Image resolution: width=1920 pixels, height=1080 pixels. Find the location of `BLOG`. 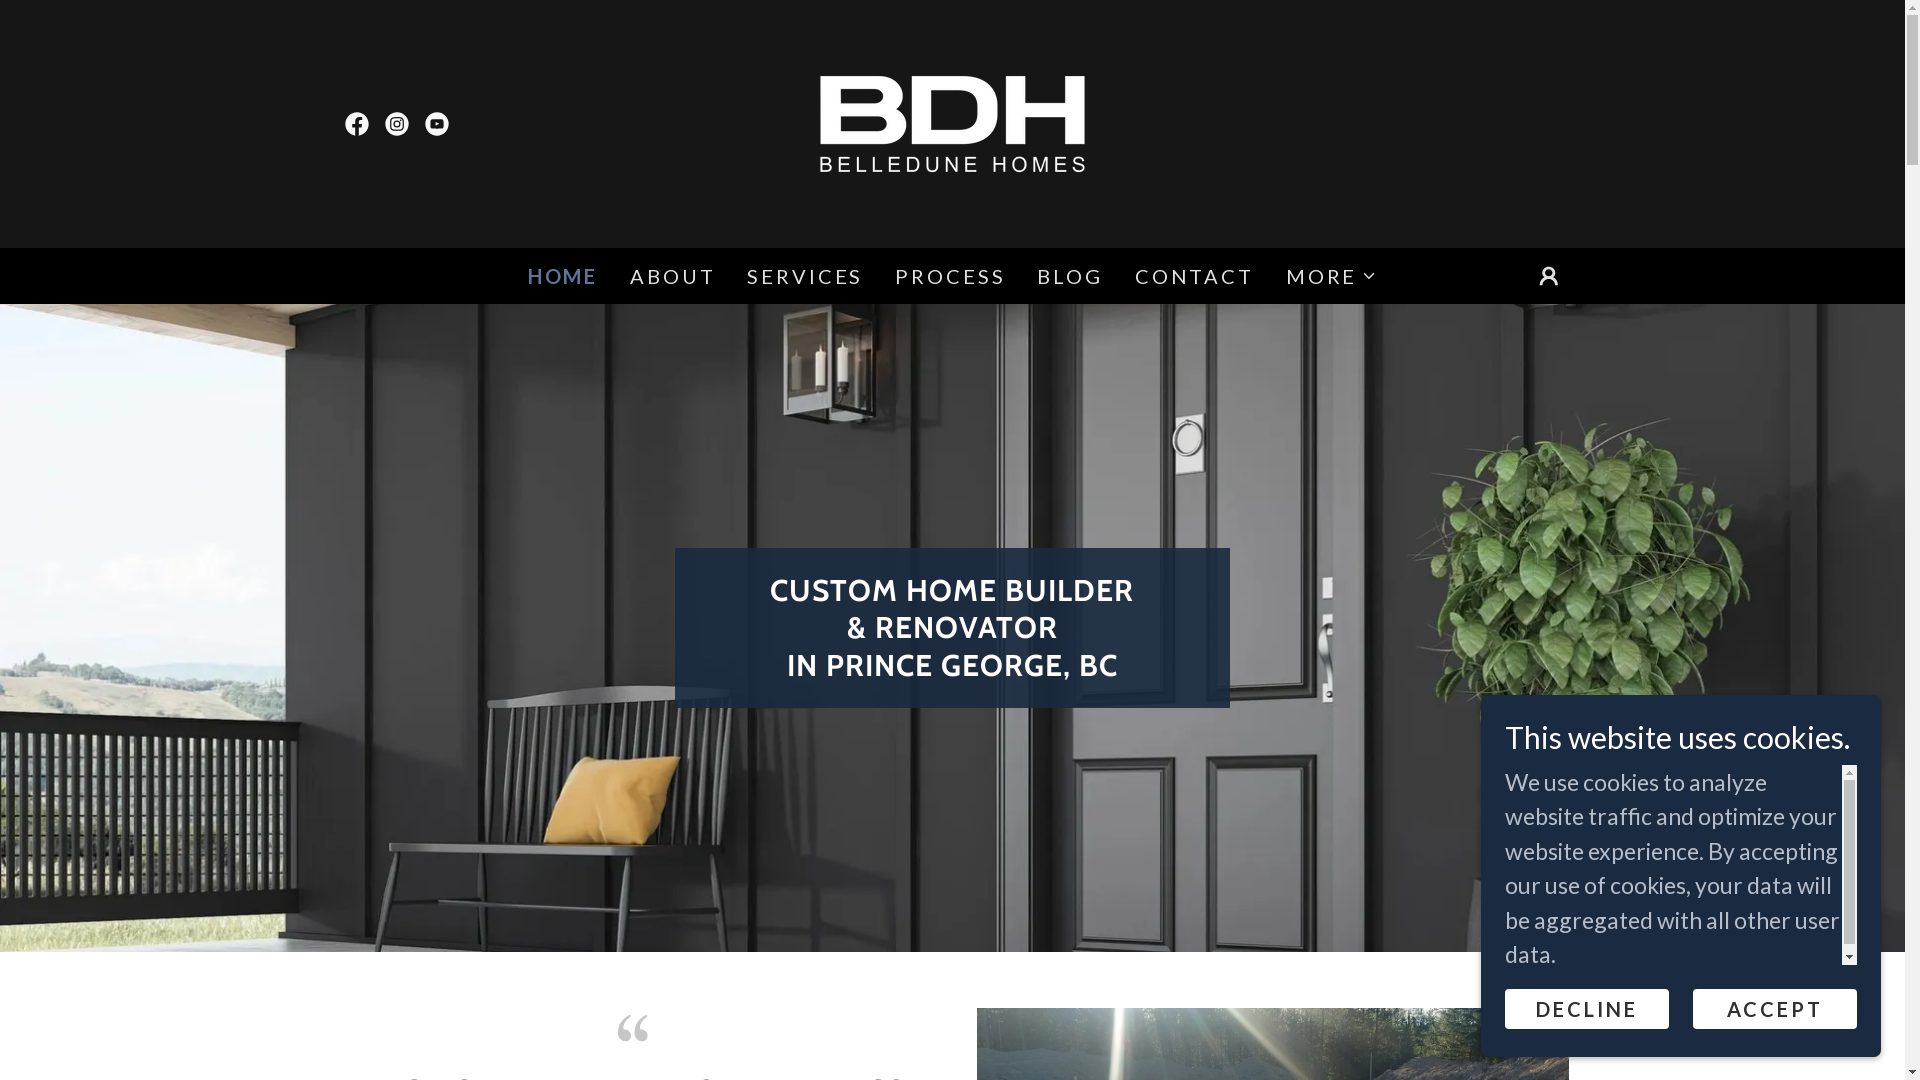

BLOG is located at coordinates (1070, 276).